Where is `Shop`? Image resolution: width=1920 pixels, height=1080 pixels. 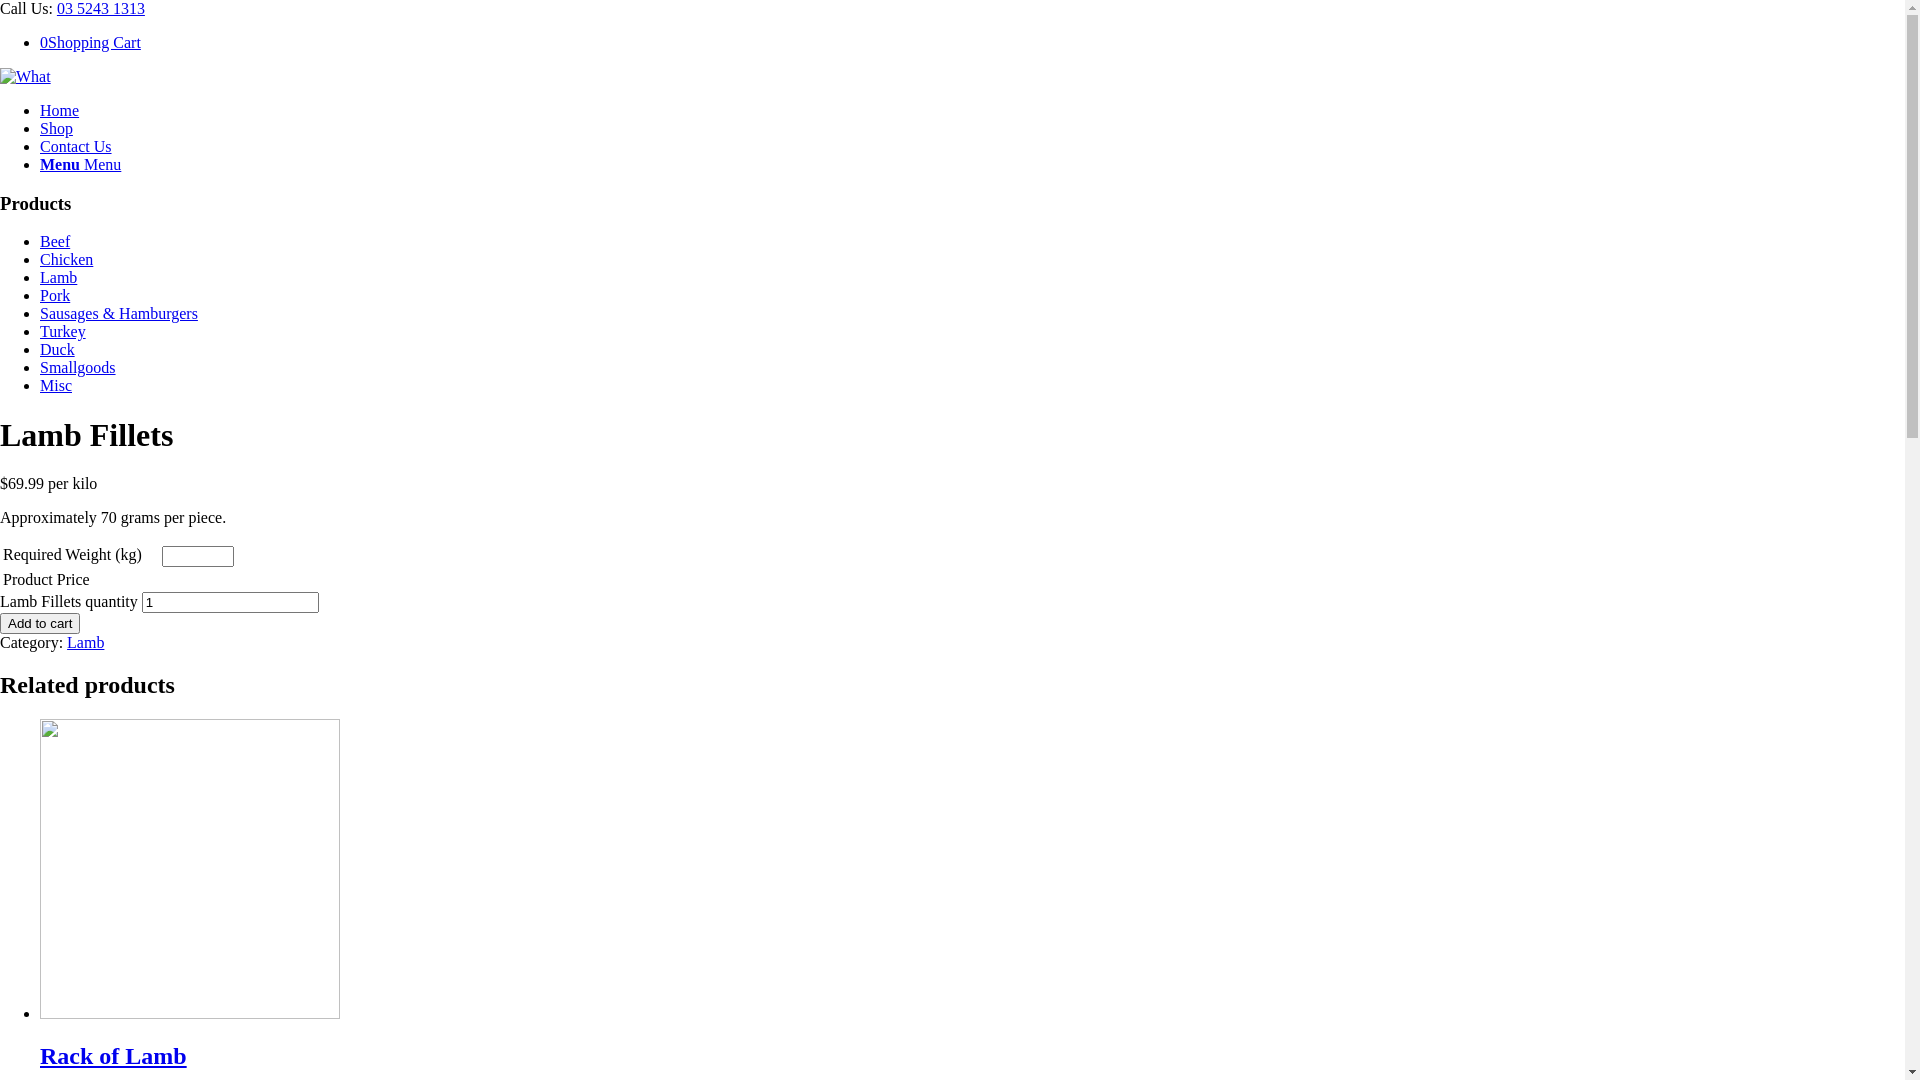
Shop is located at coordinates (56, 128).